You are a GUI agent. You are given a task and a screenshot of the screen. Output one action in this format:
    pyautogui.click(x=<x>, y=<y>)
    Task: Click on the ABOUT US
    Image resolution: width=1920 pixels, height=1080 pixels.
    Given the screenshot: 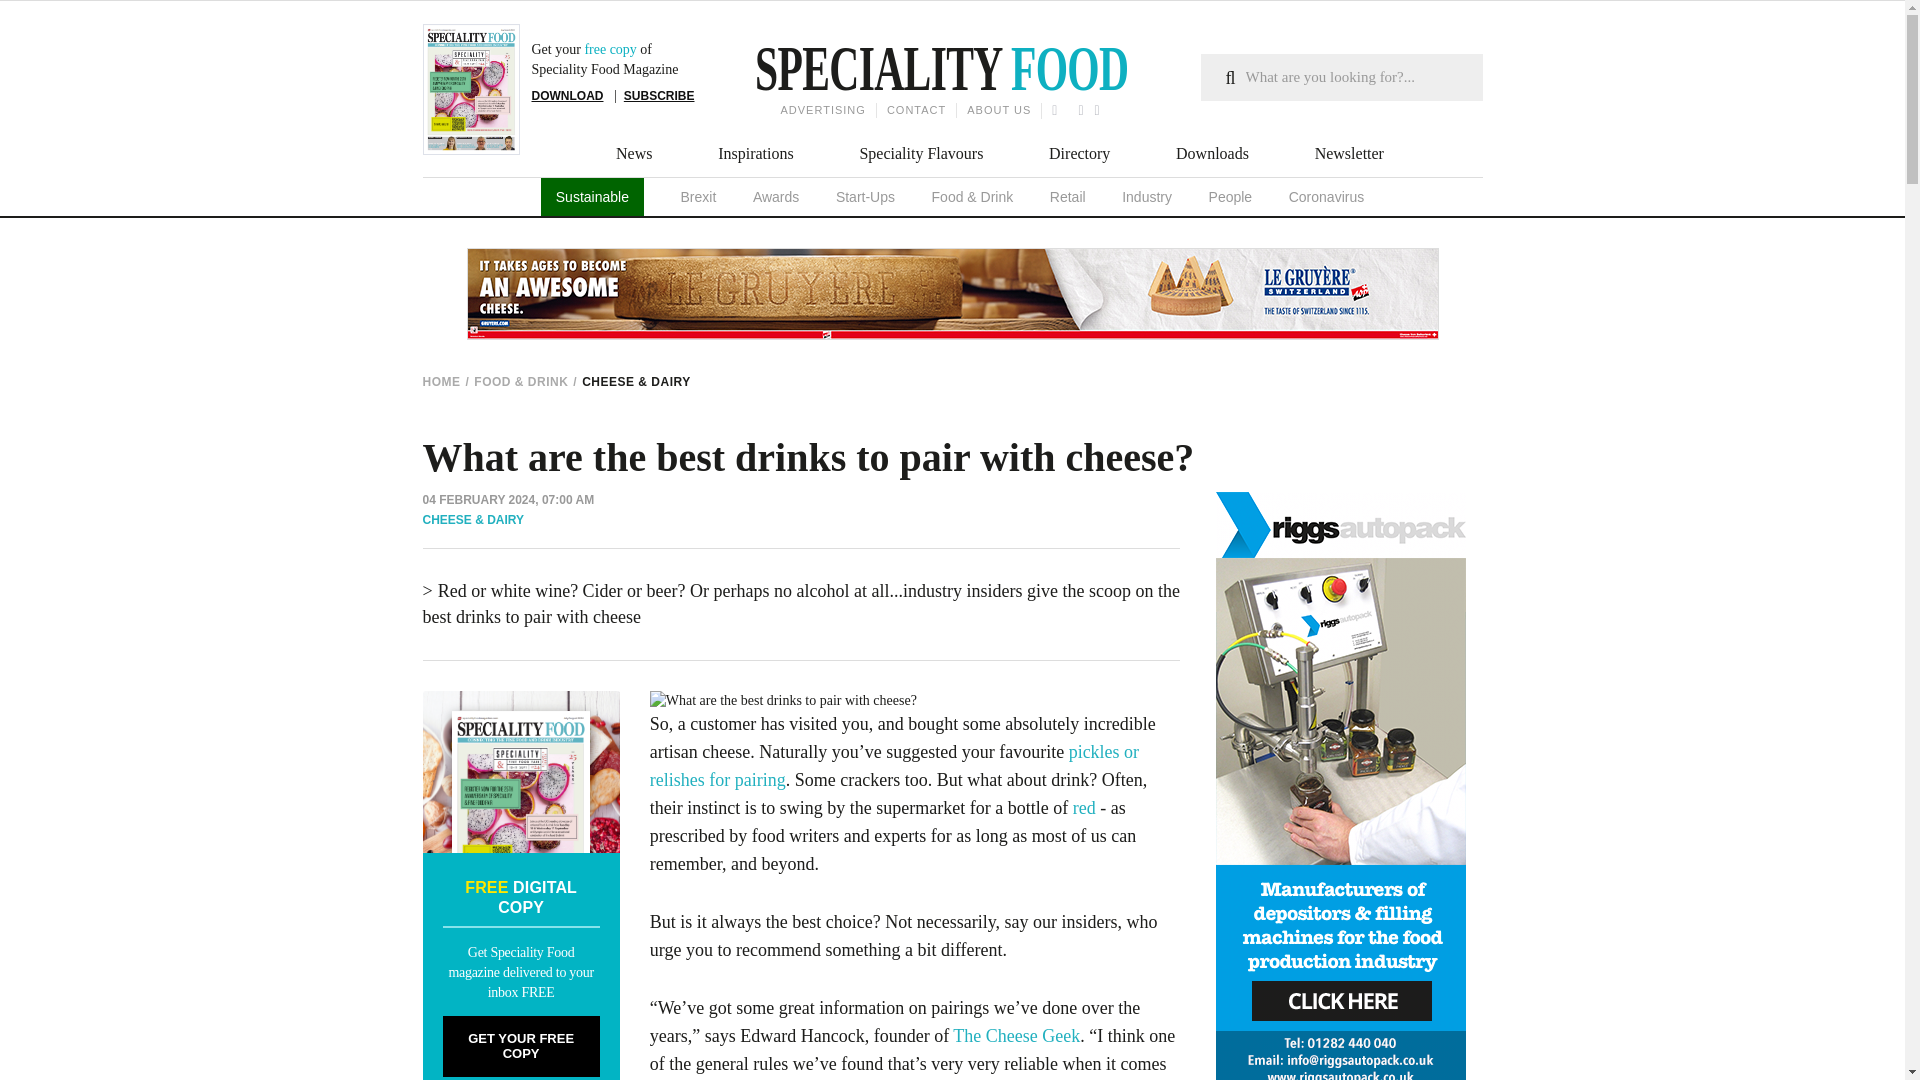 What is the action you would take?
    pyautogui.click(x=998, y=110)
    